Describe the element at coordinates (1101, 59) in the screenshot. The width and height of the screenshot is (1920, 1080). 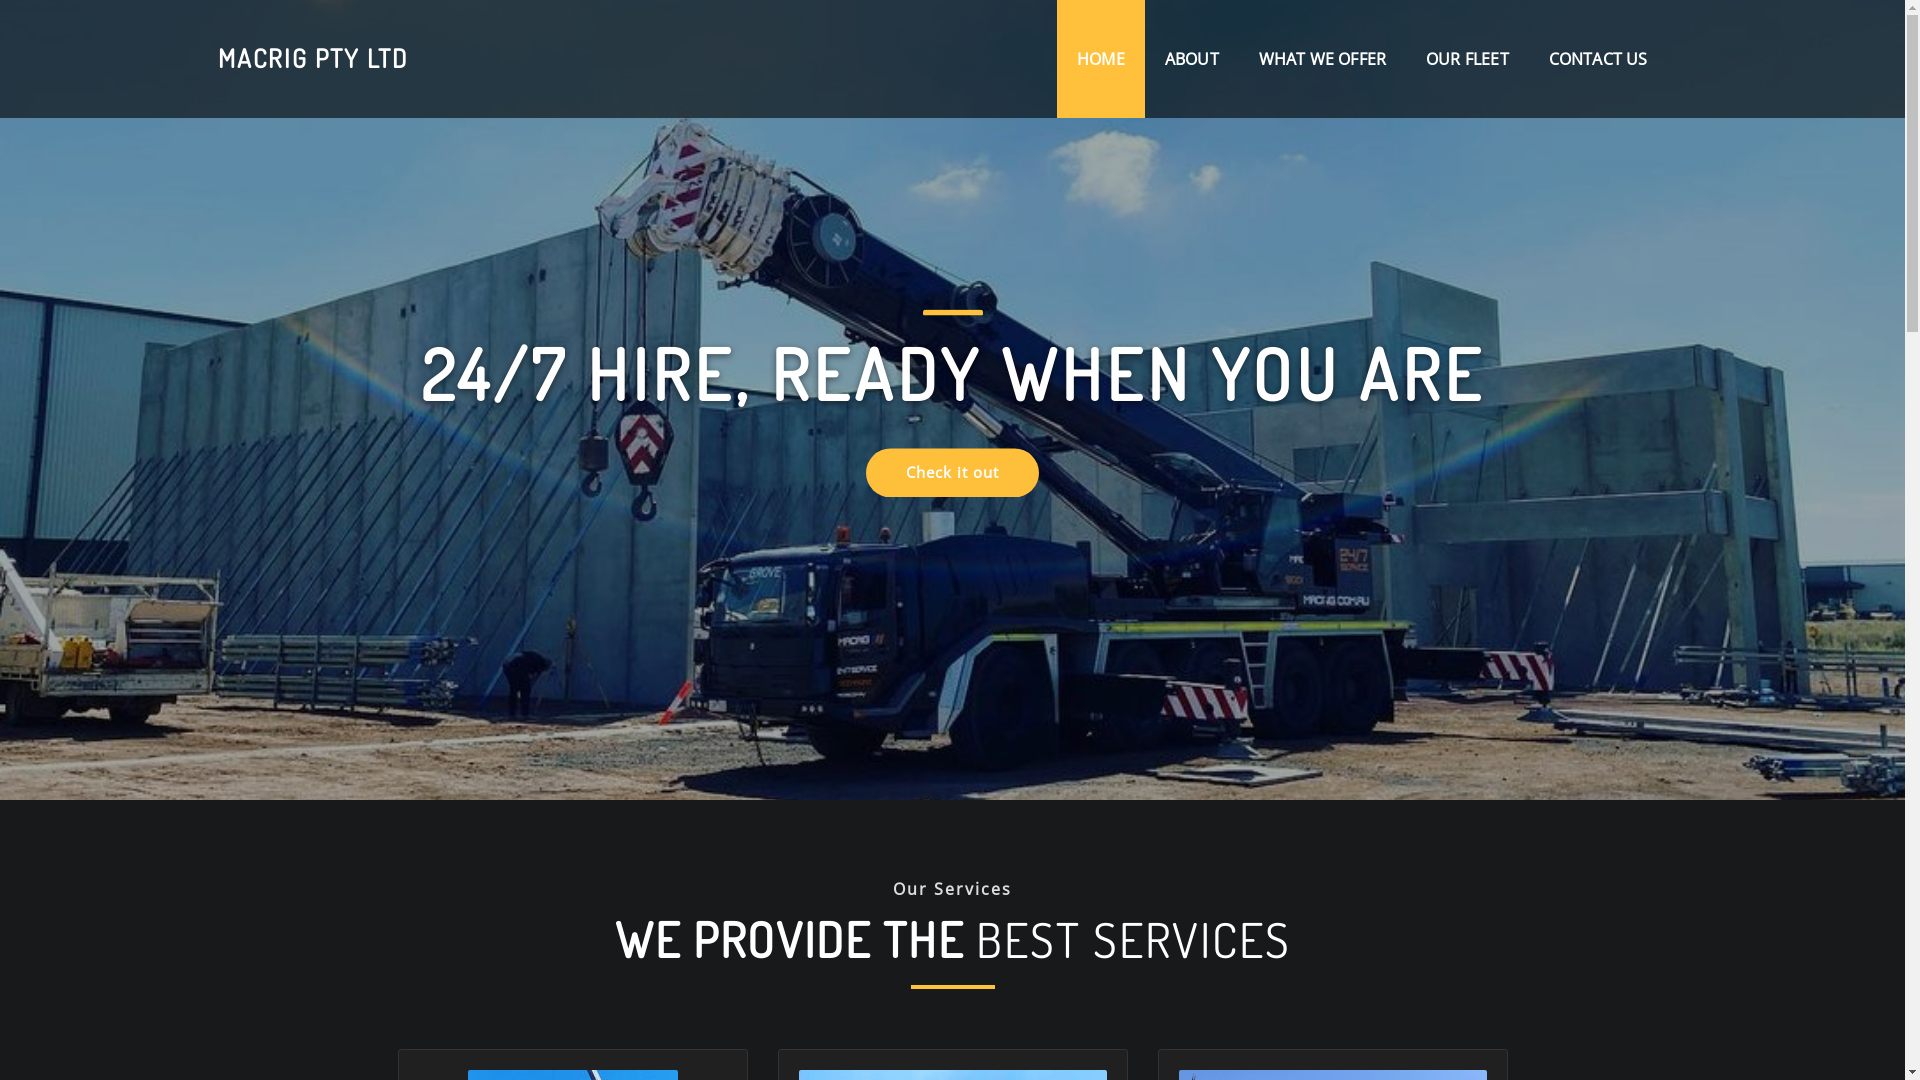
I see `HOME` at that location.